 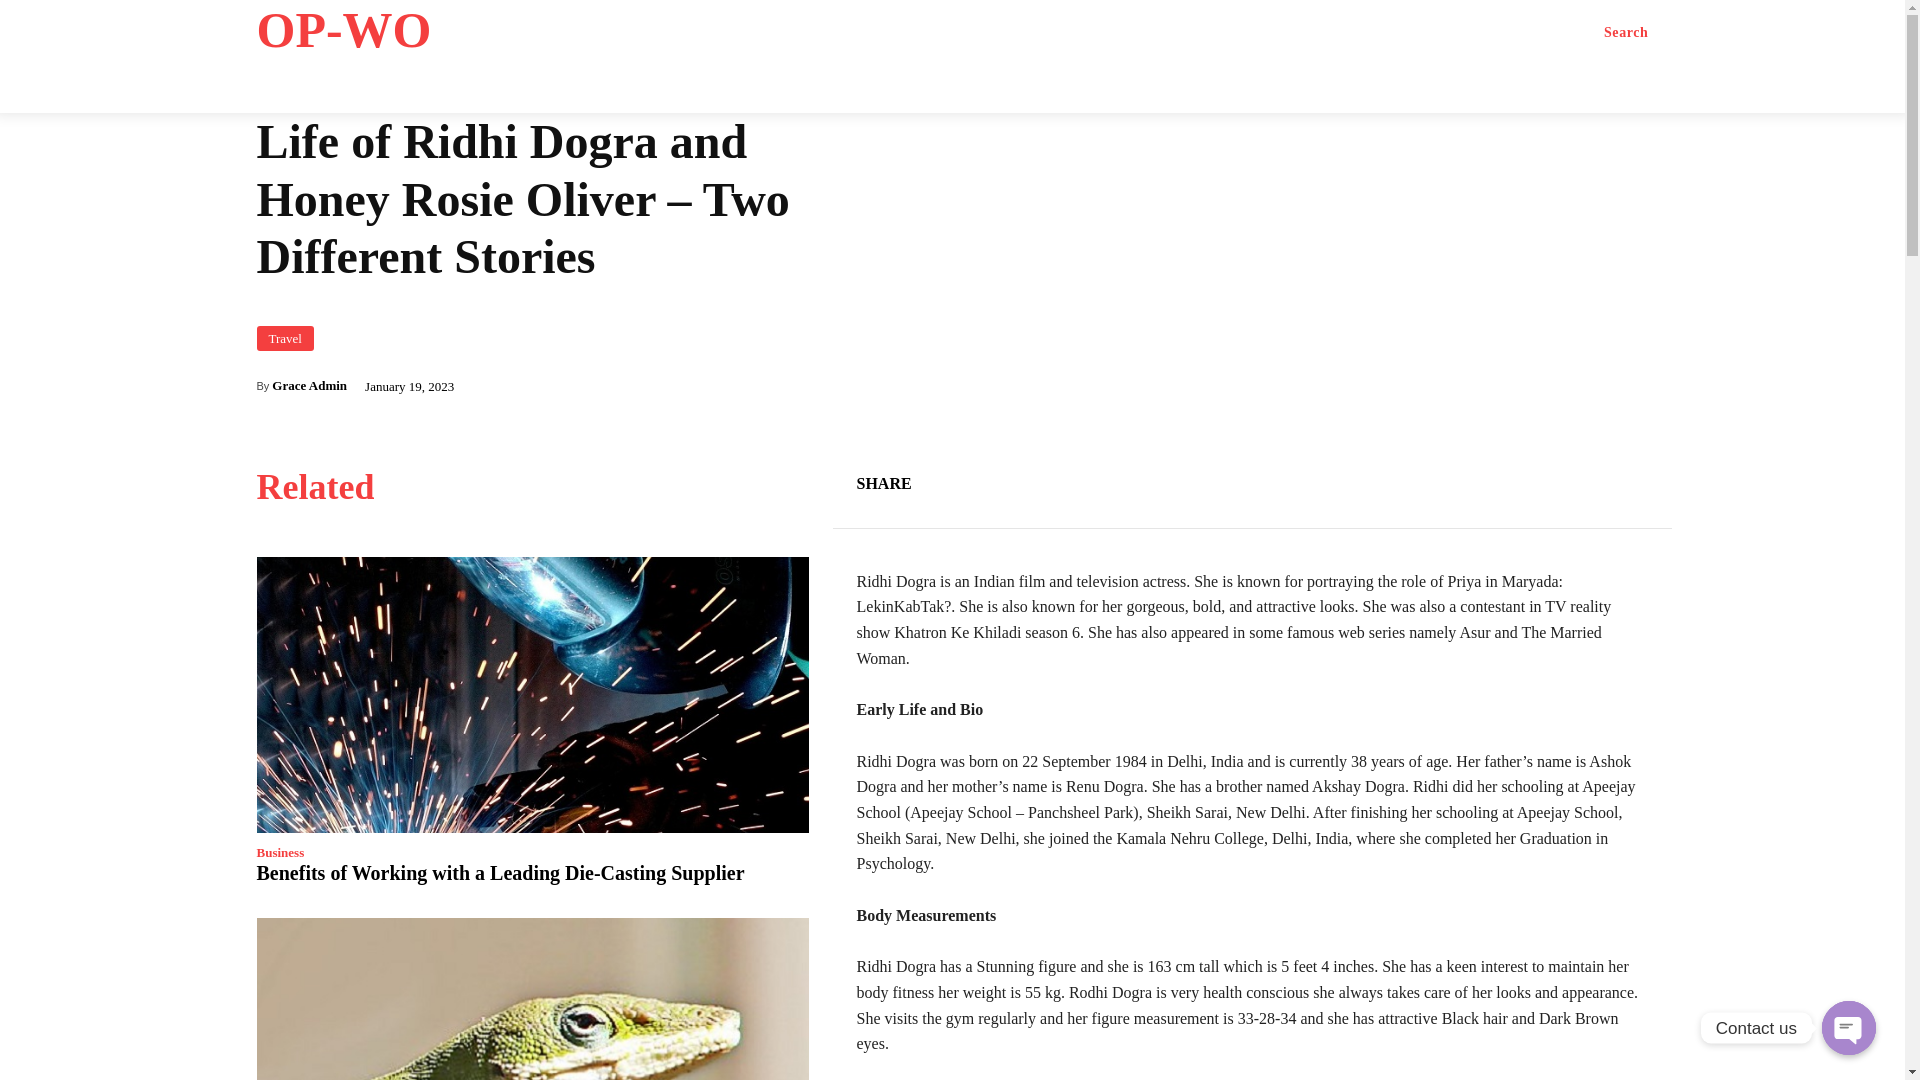 I want to click on Benefits of Working with a Leading Die-Casting Supplier, so click(x=532, y=694).